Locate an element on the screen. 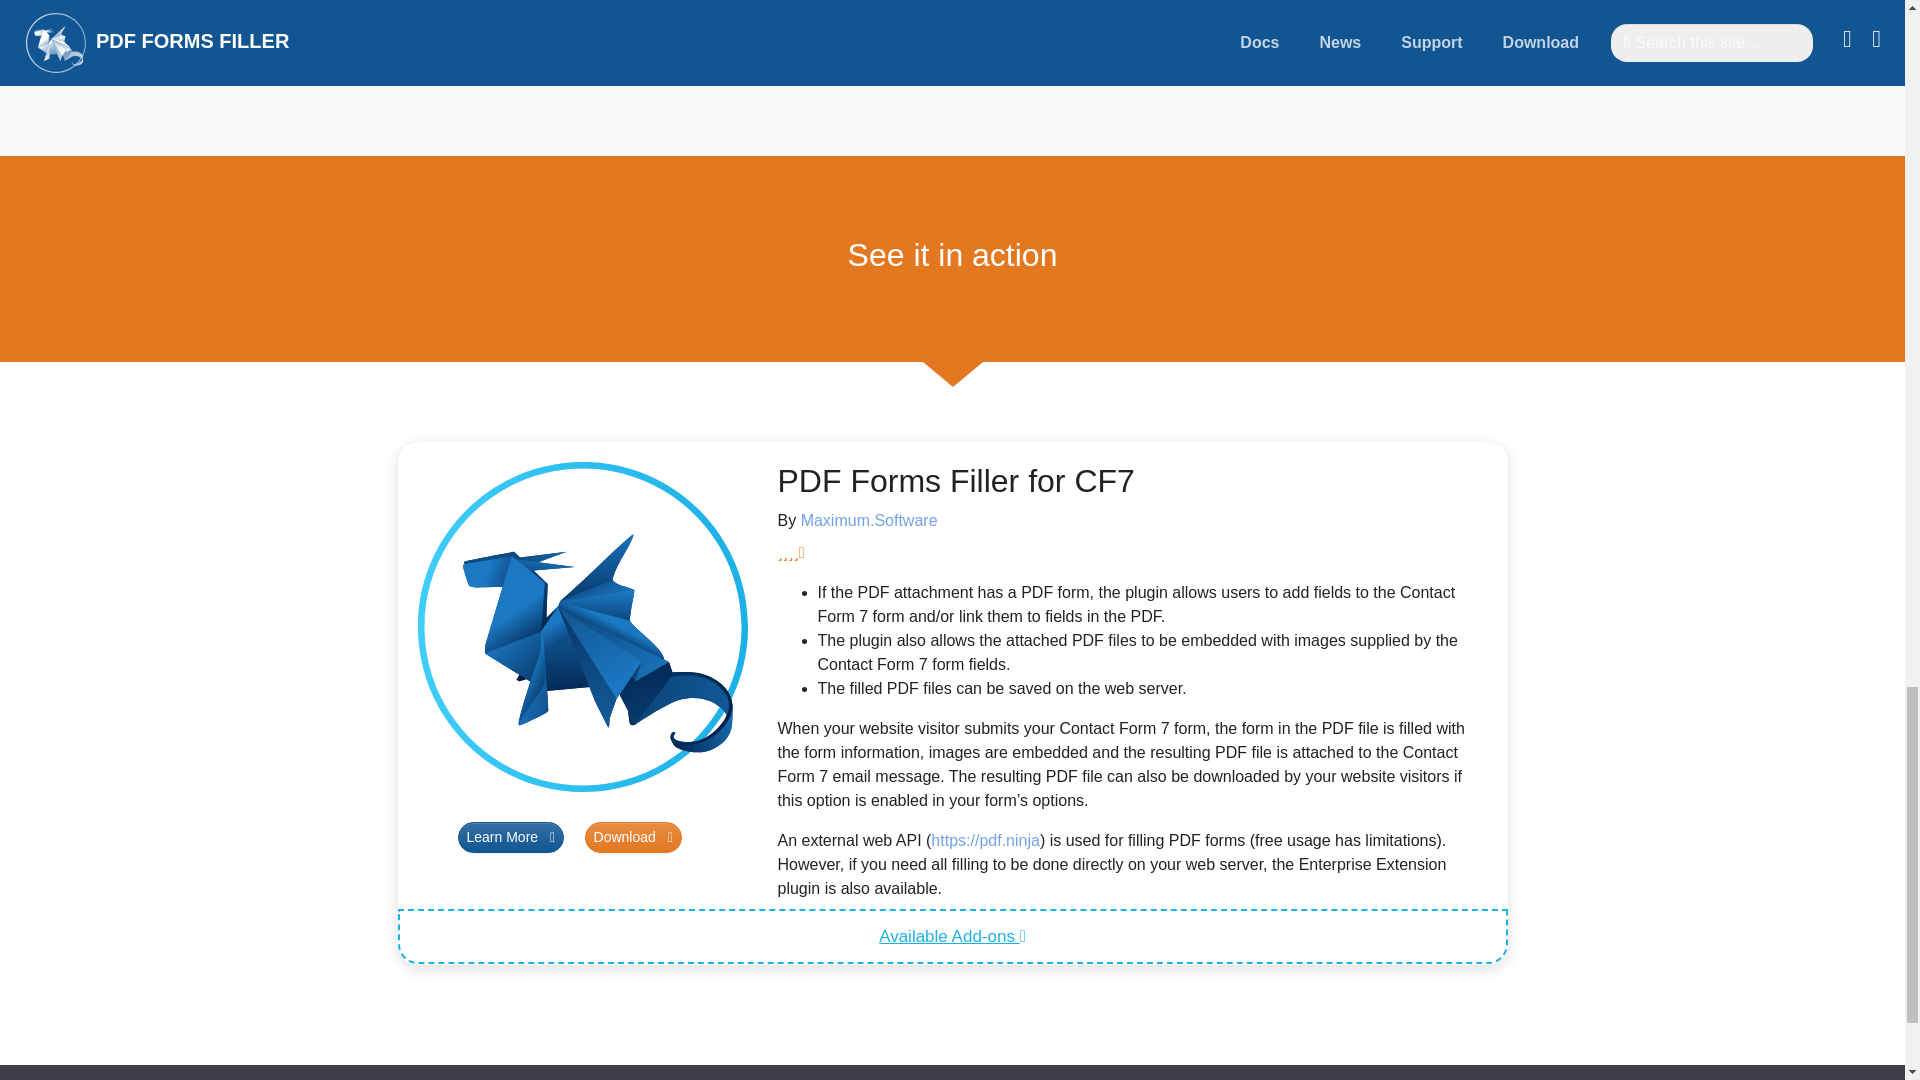 The image size is (1920, 1080). Download is located at coordinates (633, 837).